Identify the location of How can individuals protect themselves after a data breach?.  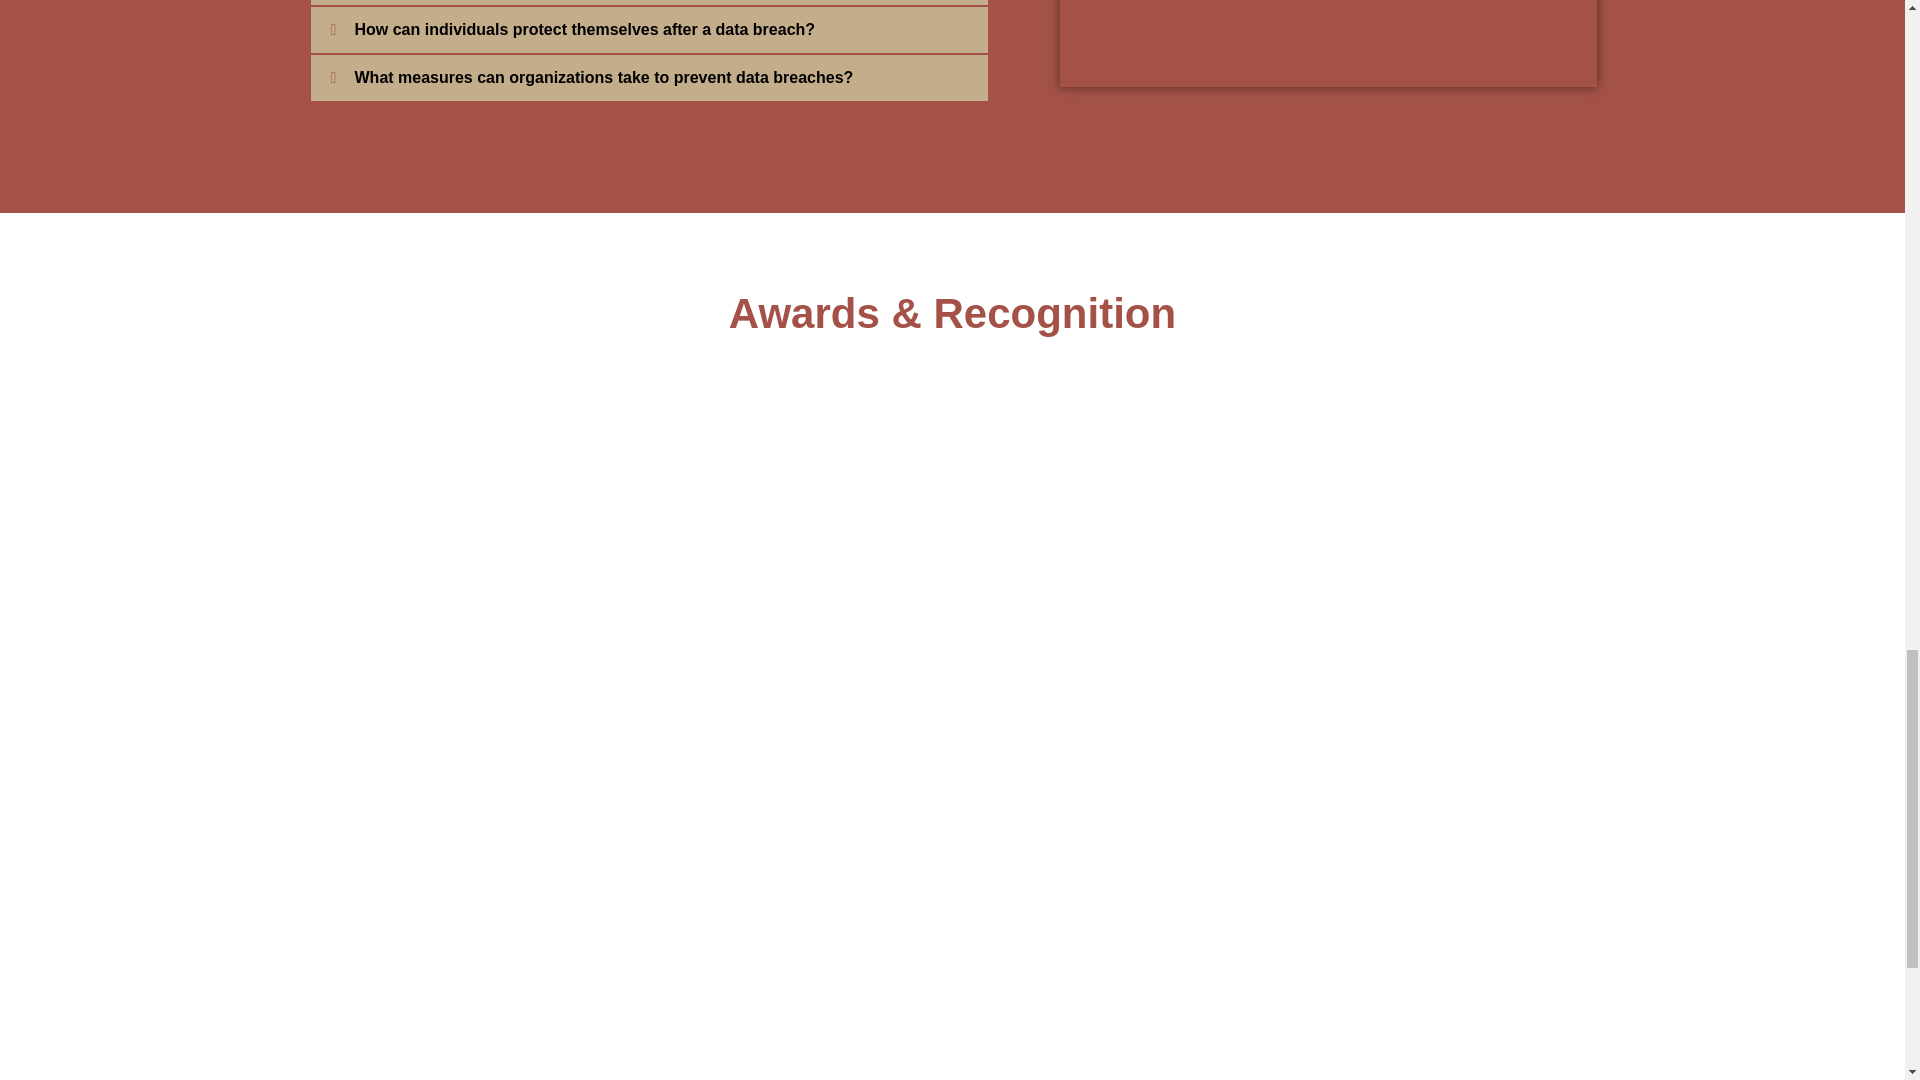
(584, 28).